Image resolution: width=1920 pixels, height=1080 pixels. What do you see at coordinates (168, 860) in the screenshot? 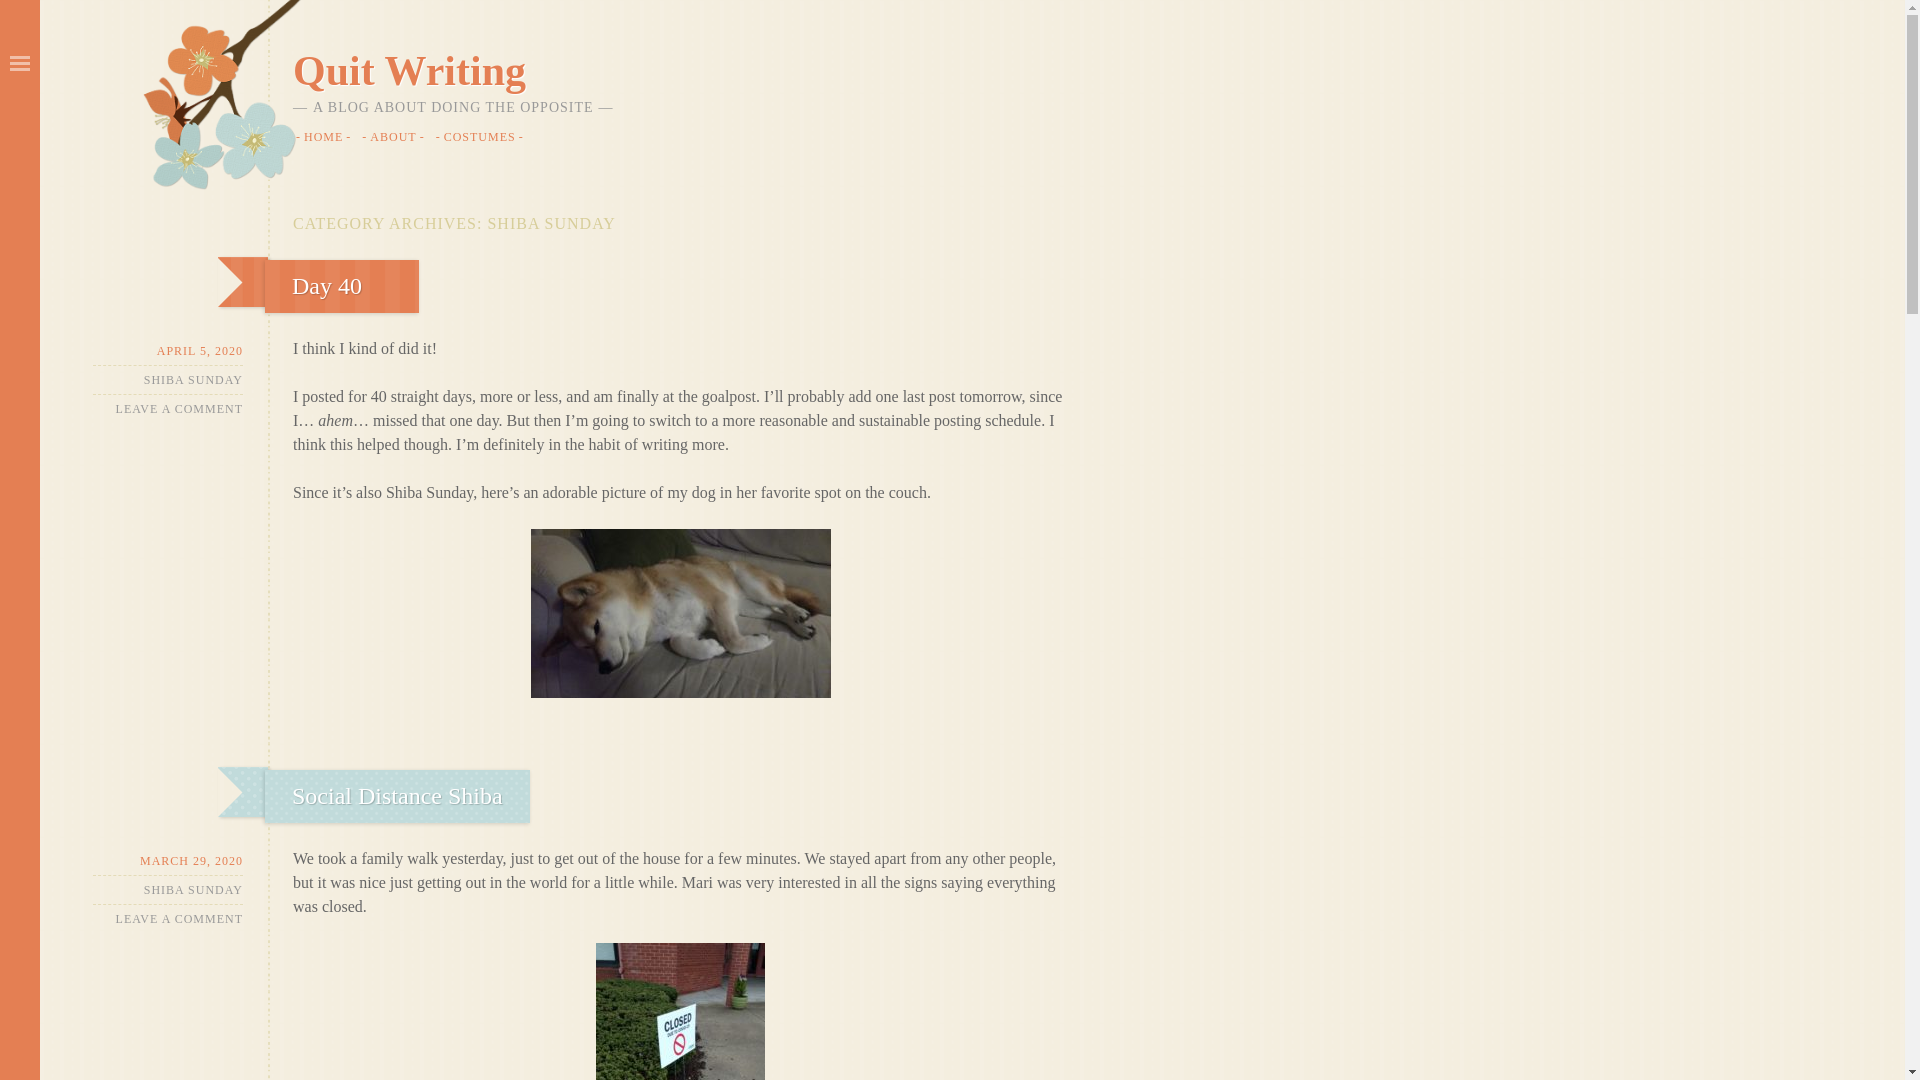
I see `MARCH 29, 2020` at bounding box center [168, 860].